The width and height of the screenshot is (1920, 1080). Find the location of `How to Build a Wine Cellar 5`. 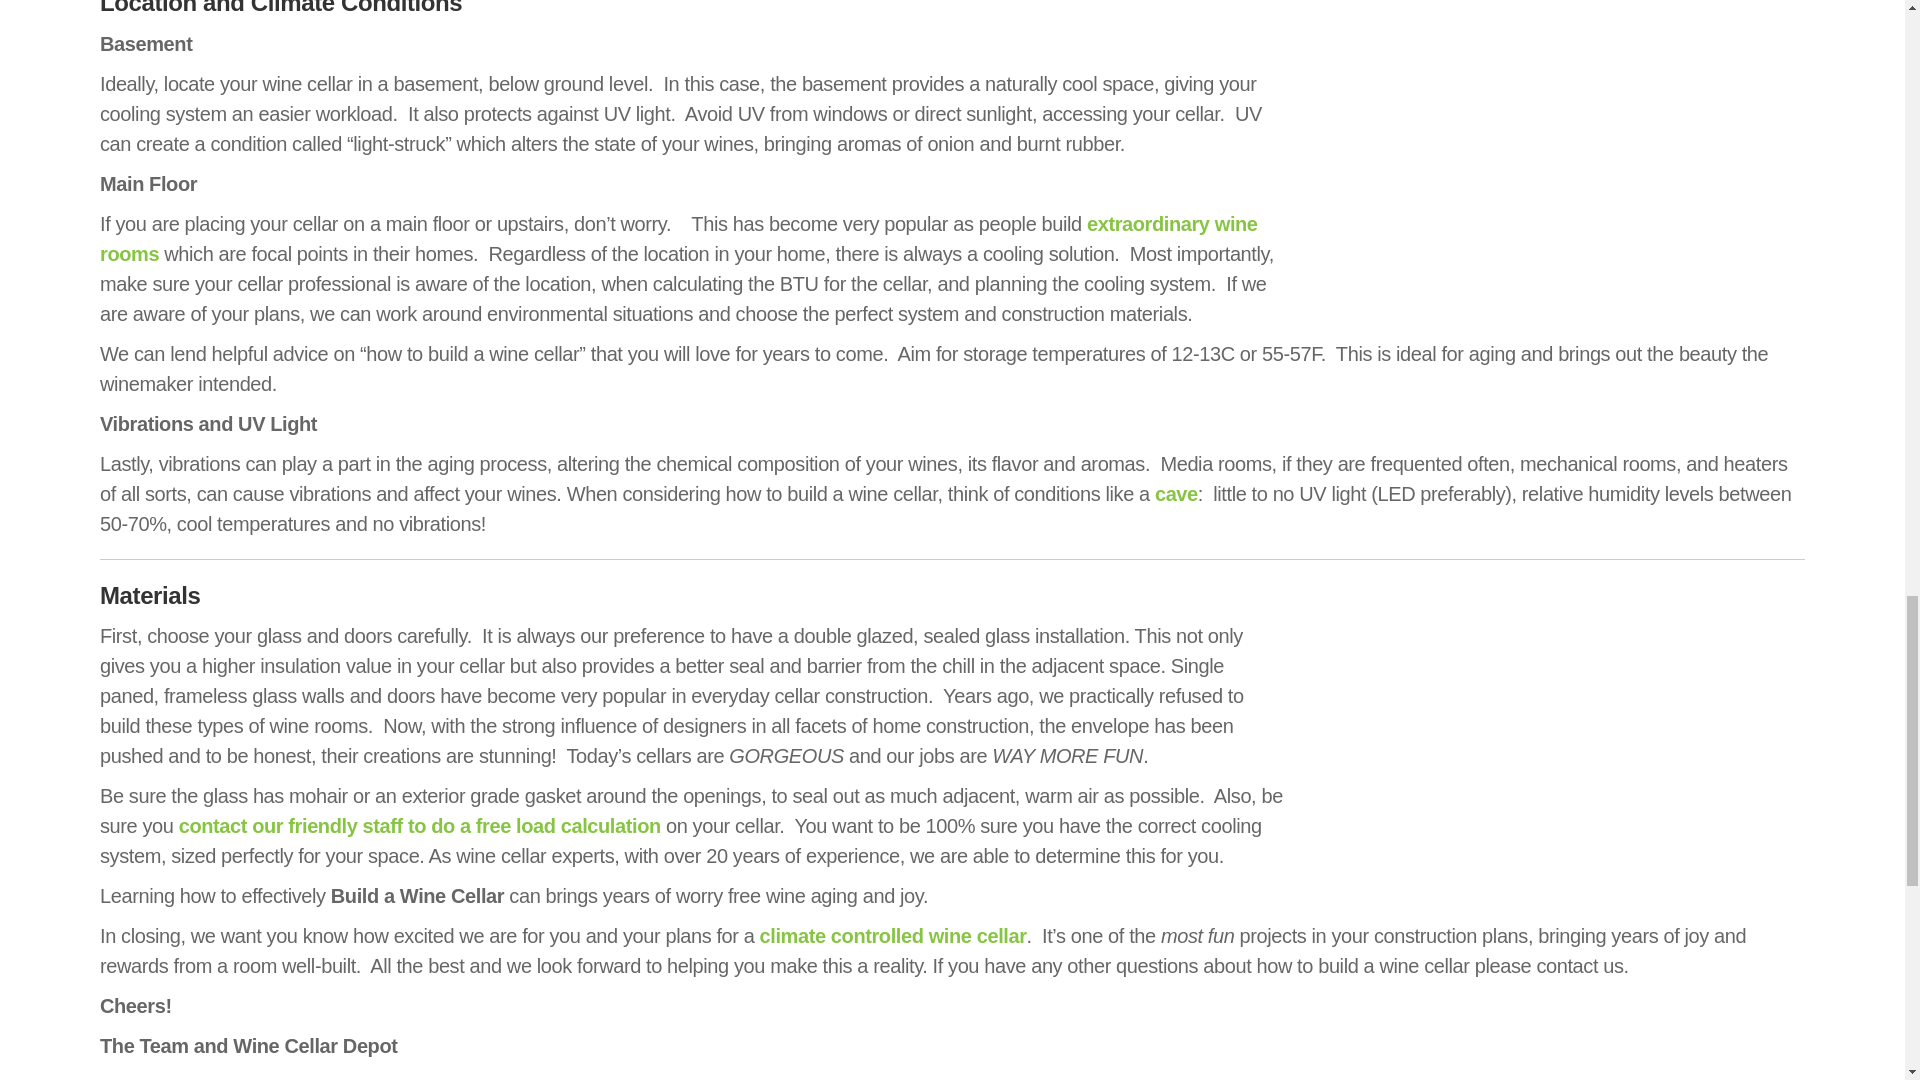

How to Build a Wine Cellar 5 is located at coordinates (1554, 148).